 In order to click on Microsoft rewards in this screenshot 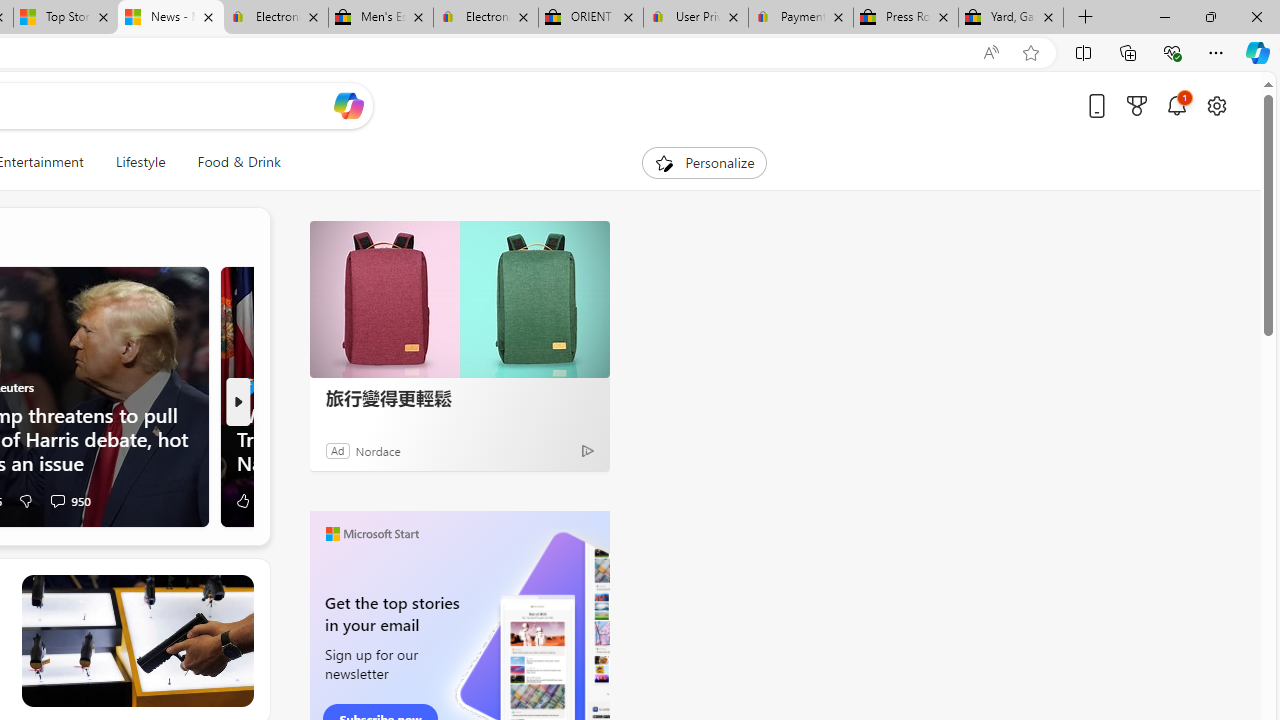, I will do `click(1137, 105)`.